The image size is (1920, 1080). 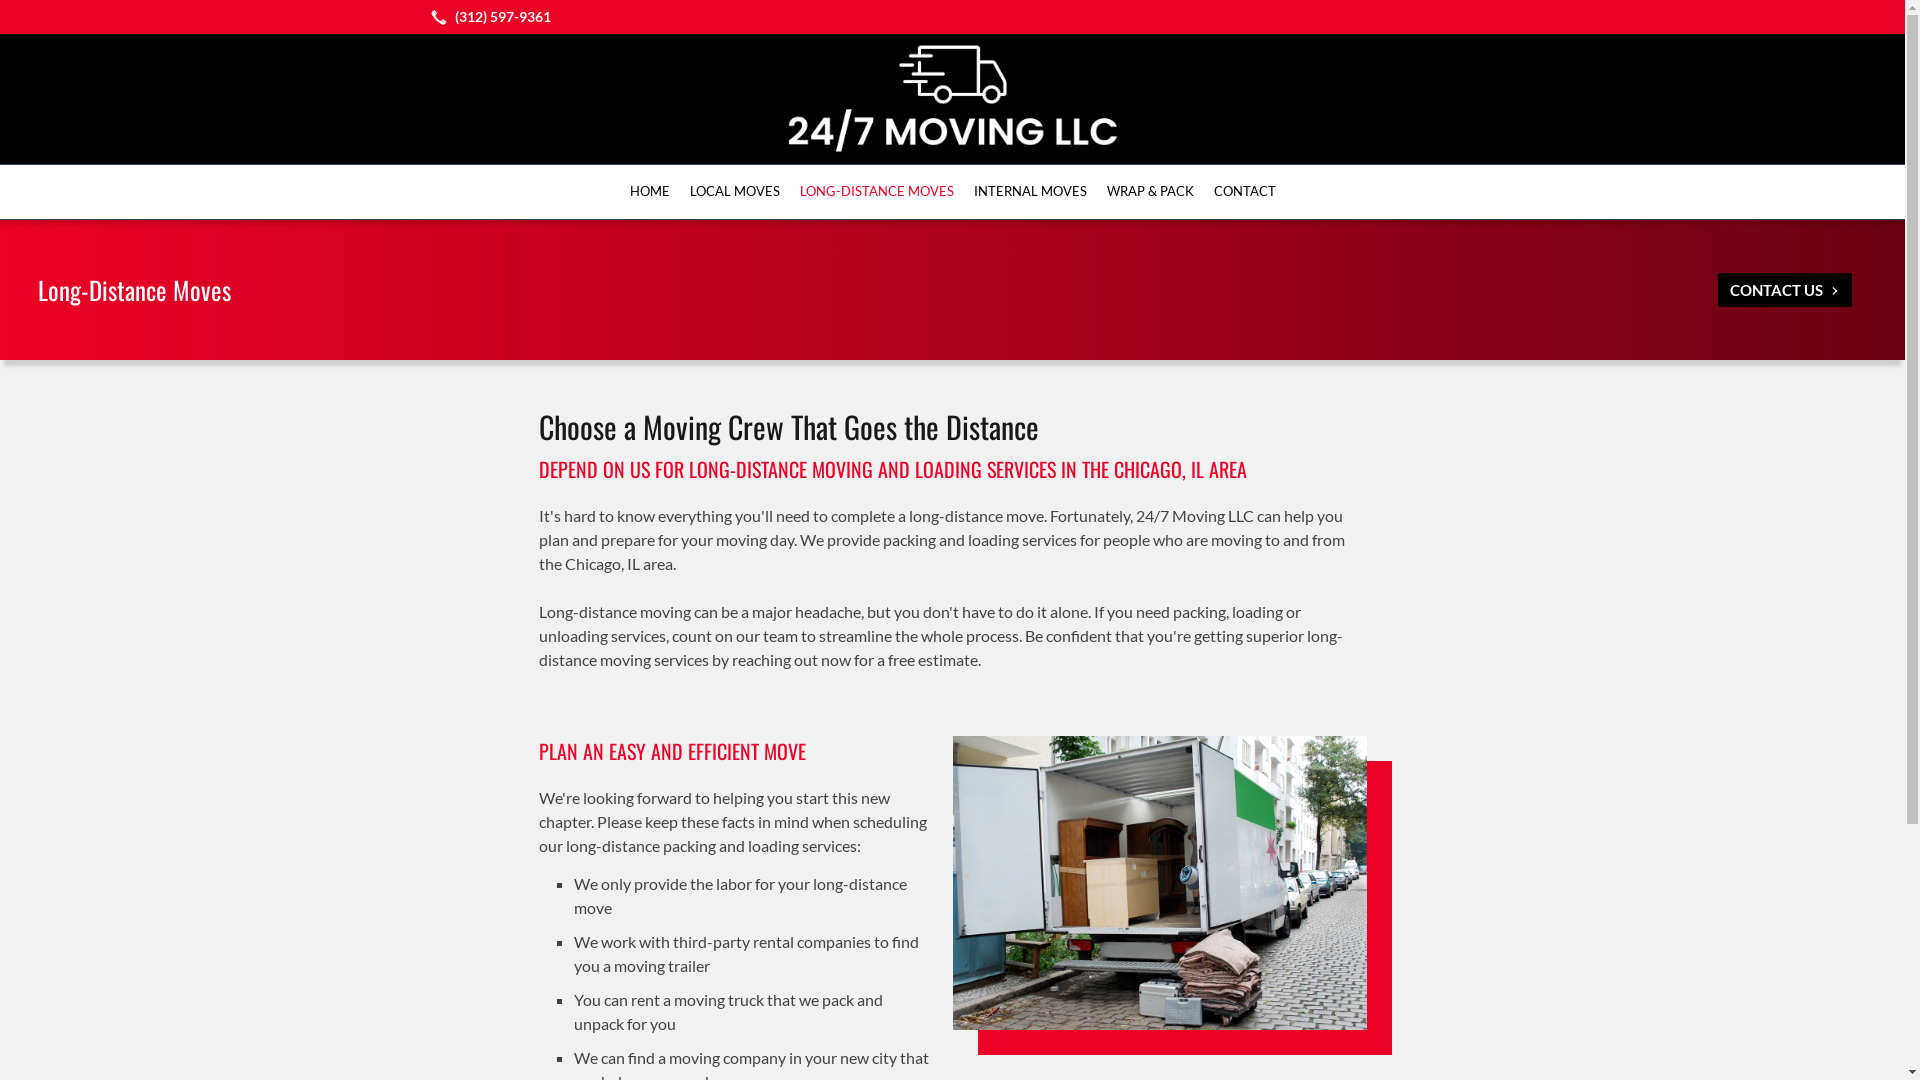 What do you see at coordinates (486, 17) in the screenshot?
I see `(312) 597-9361` at bounding box center [486, 17].